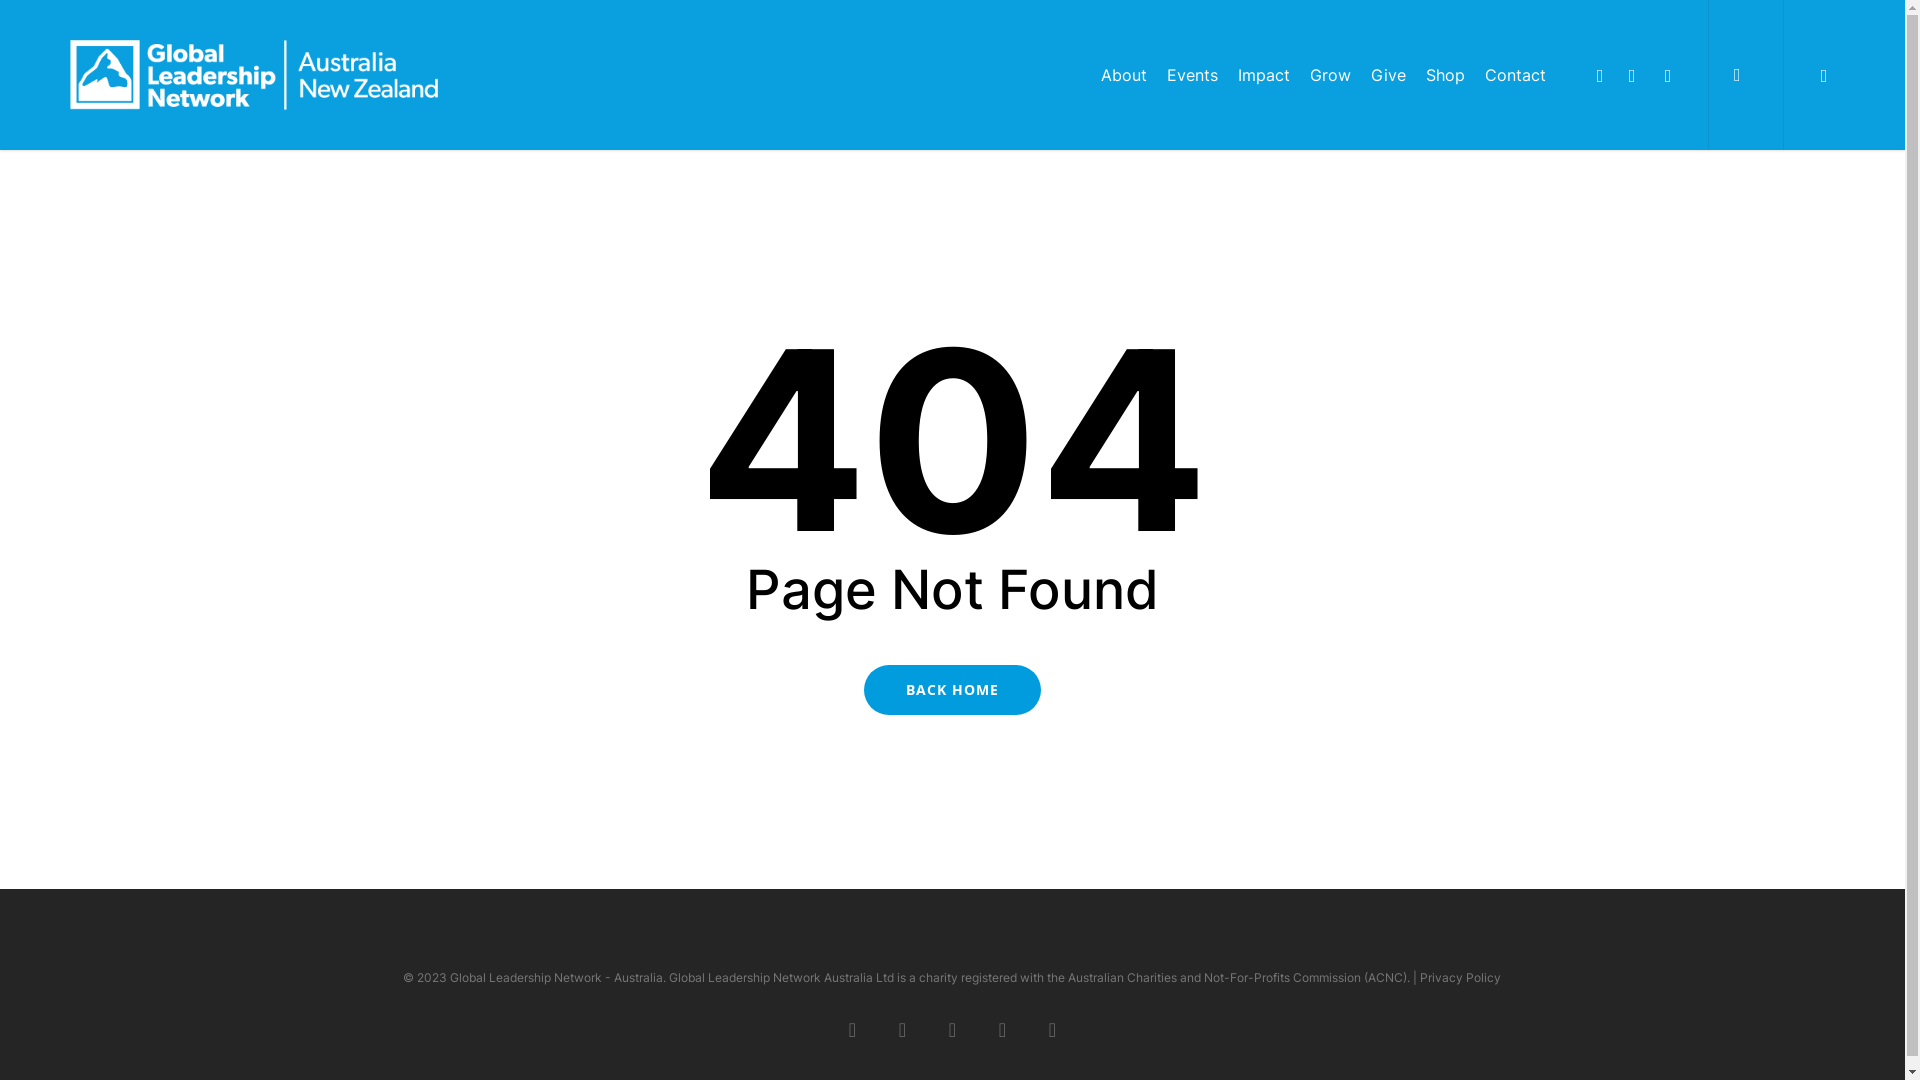 This screenshot has width=1920, height=1080. What do you see at coordinates (1053, 1029) in the screenshot?
I see `instagram` at bounding box center [1053, 1029].